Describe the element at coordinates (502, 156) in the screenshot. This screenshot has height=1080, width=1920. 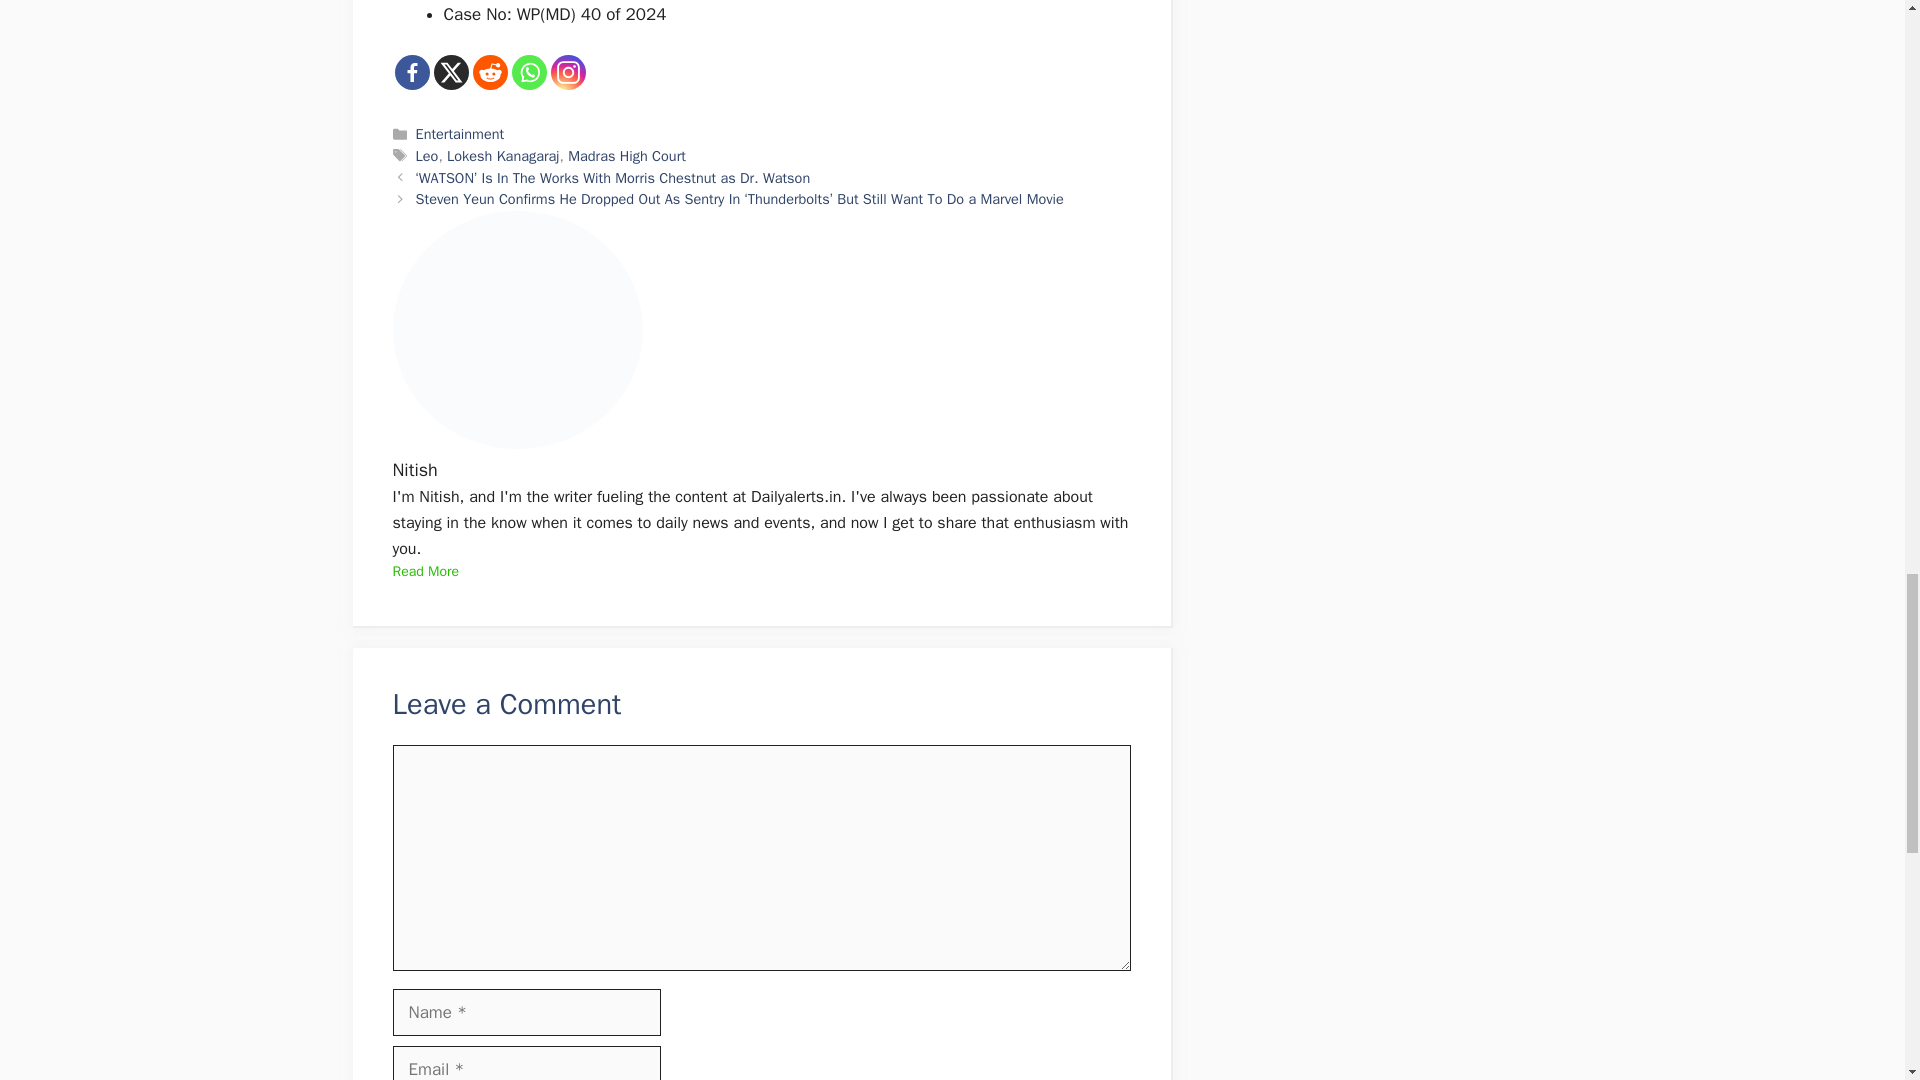
I see `Lokesh Kanagaraj` at that location.